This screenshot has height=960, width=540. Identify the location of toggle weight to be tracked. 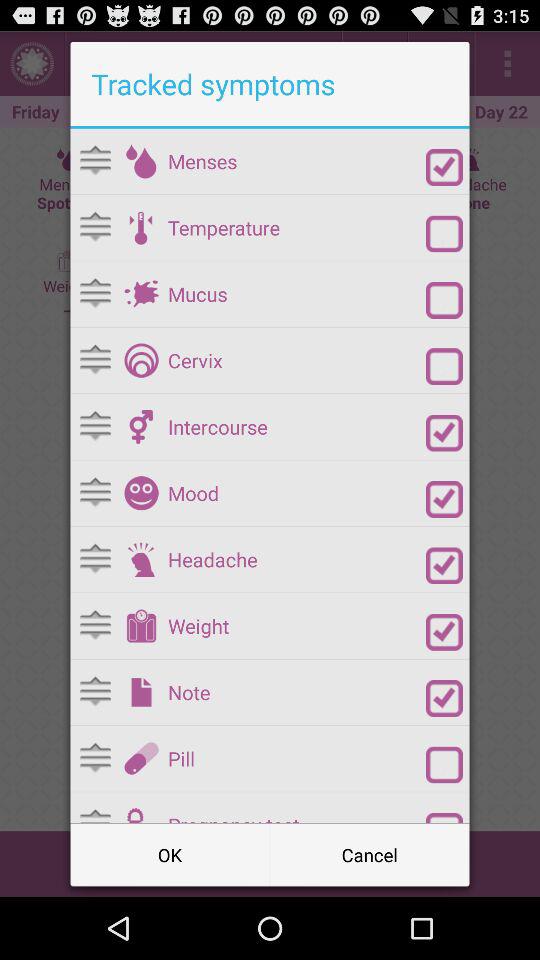
(444, 632).